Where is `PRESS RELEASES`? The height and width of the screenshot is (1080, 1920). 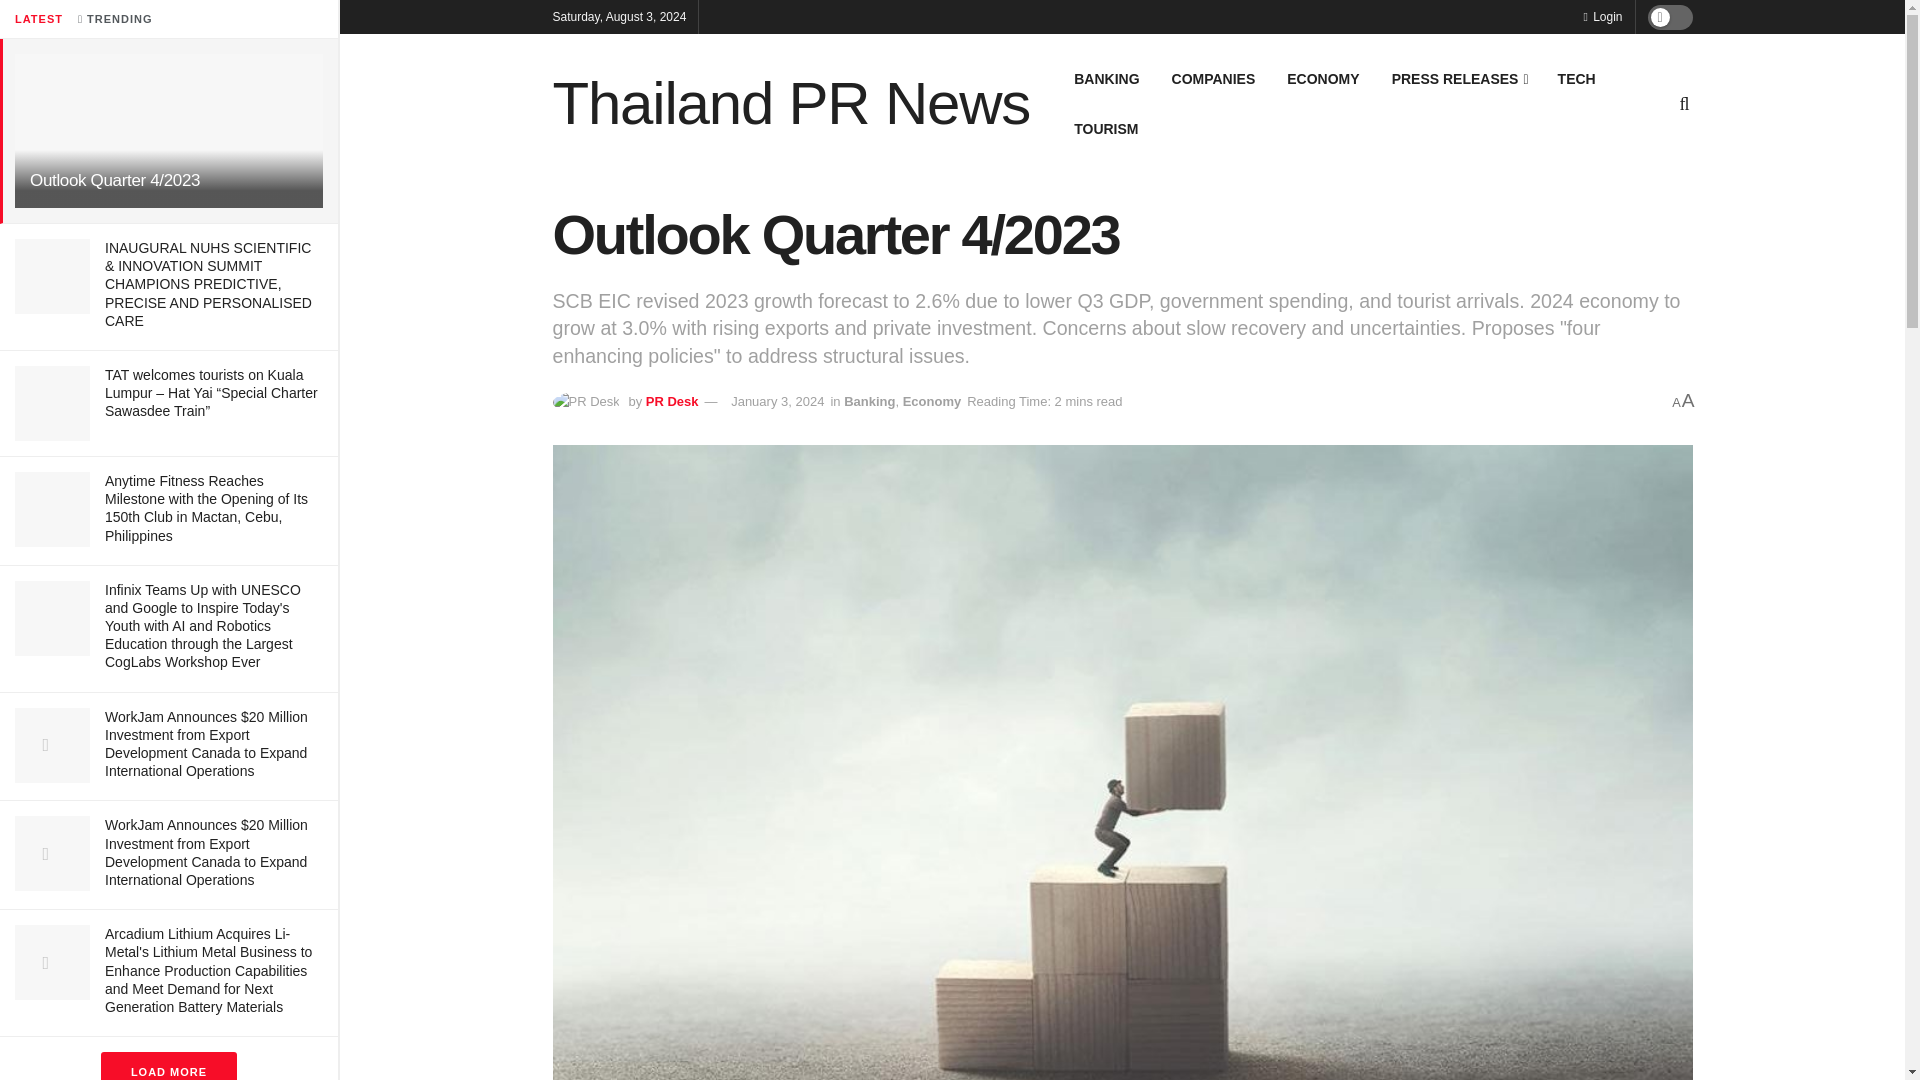 PRESS RELEASES is located at coordinates (1458, 78).